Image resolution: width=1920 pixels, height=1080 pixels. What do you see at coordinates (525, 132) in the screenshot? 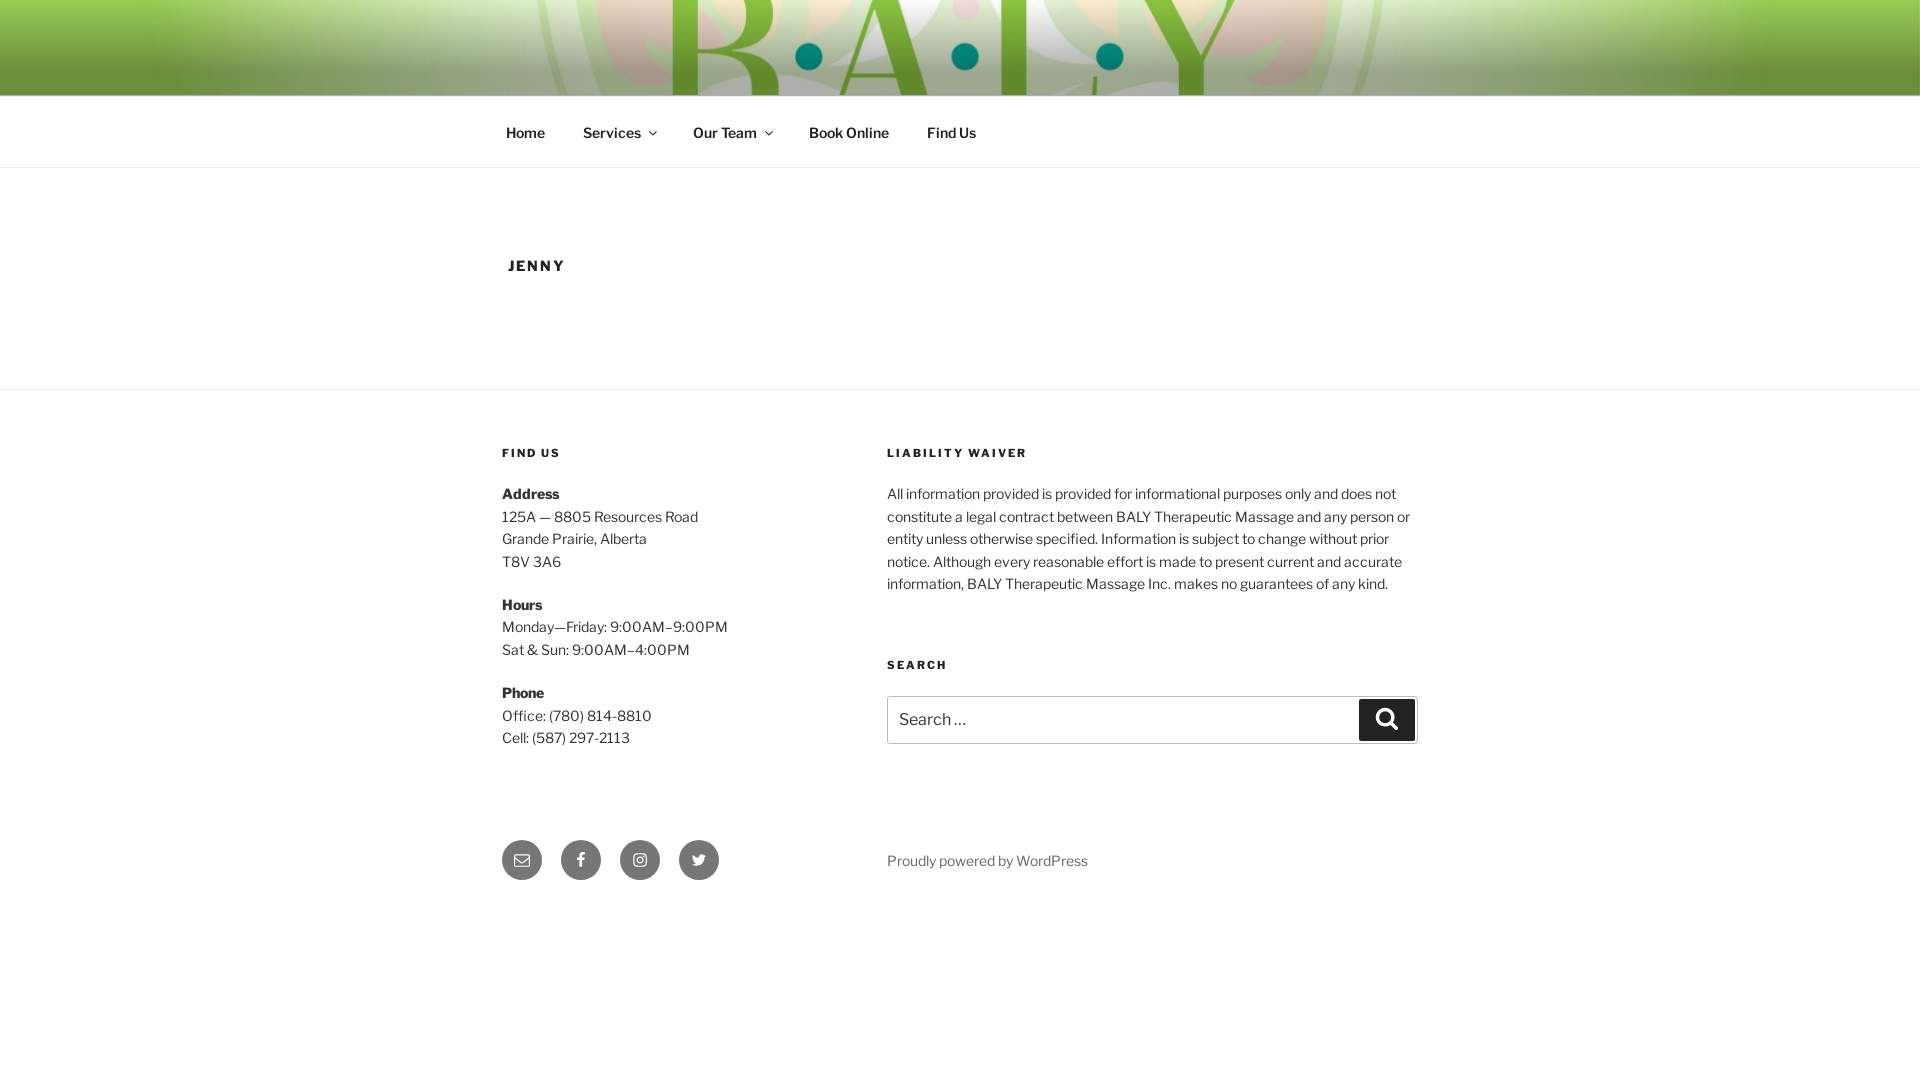
I see `Home` at bounding box center [525, 132].